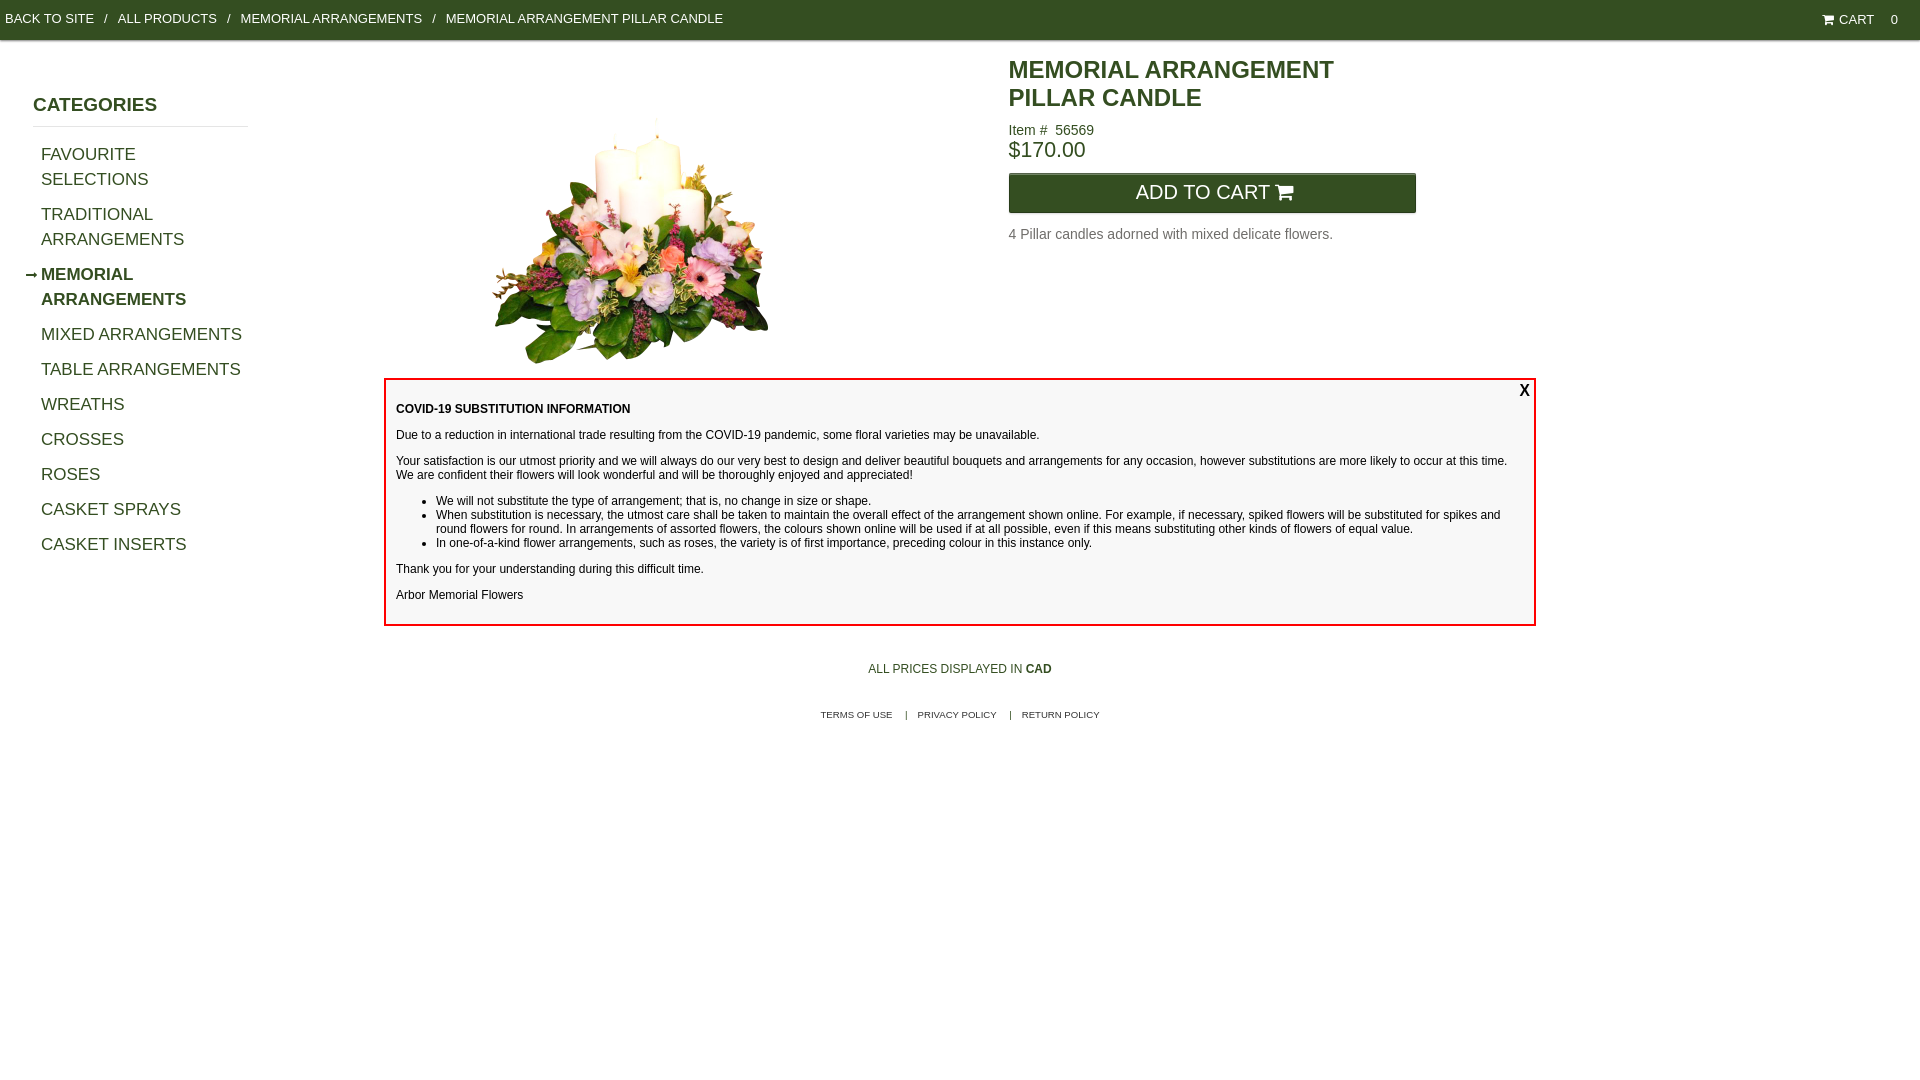 The image size is (1920, 1080). What do you see at coordinates (1061, 714) in the screenshot?
I see `RETURN POLICY` at bounding box center [1061, 714].